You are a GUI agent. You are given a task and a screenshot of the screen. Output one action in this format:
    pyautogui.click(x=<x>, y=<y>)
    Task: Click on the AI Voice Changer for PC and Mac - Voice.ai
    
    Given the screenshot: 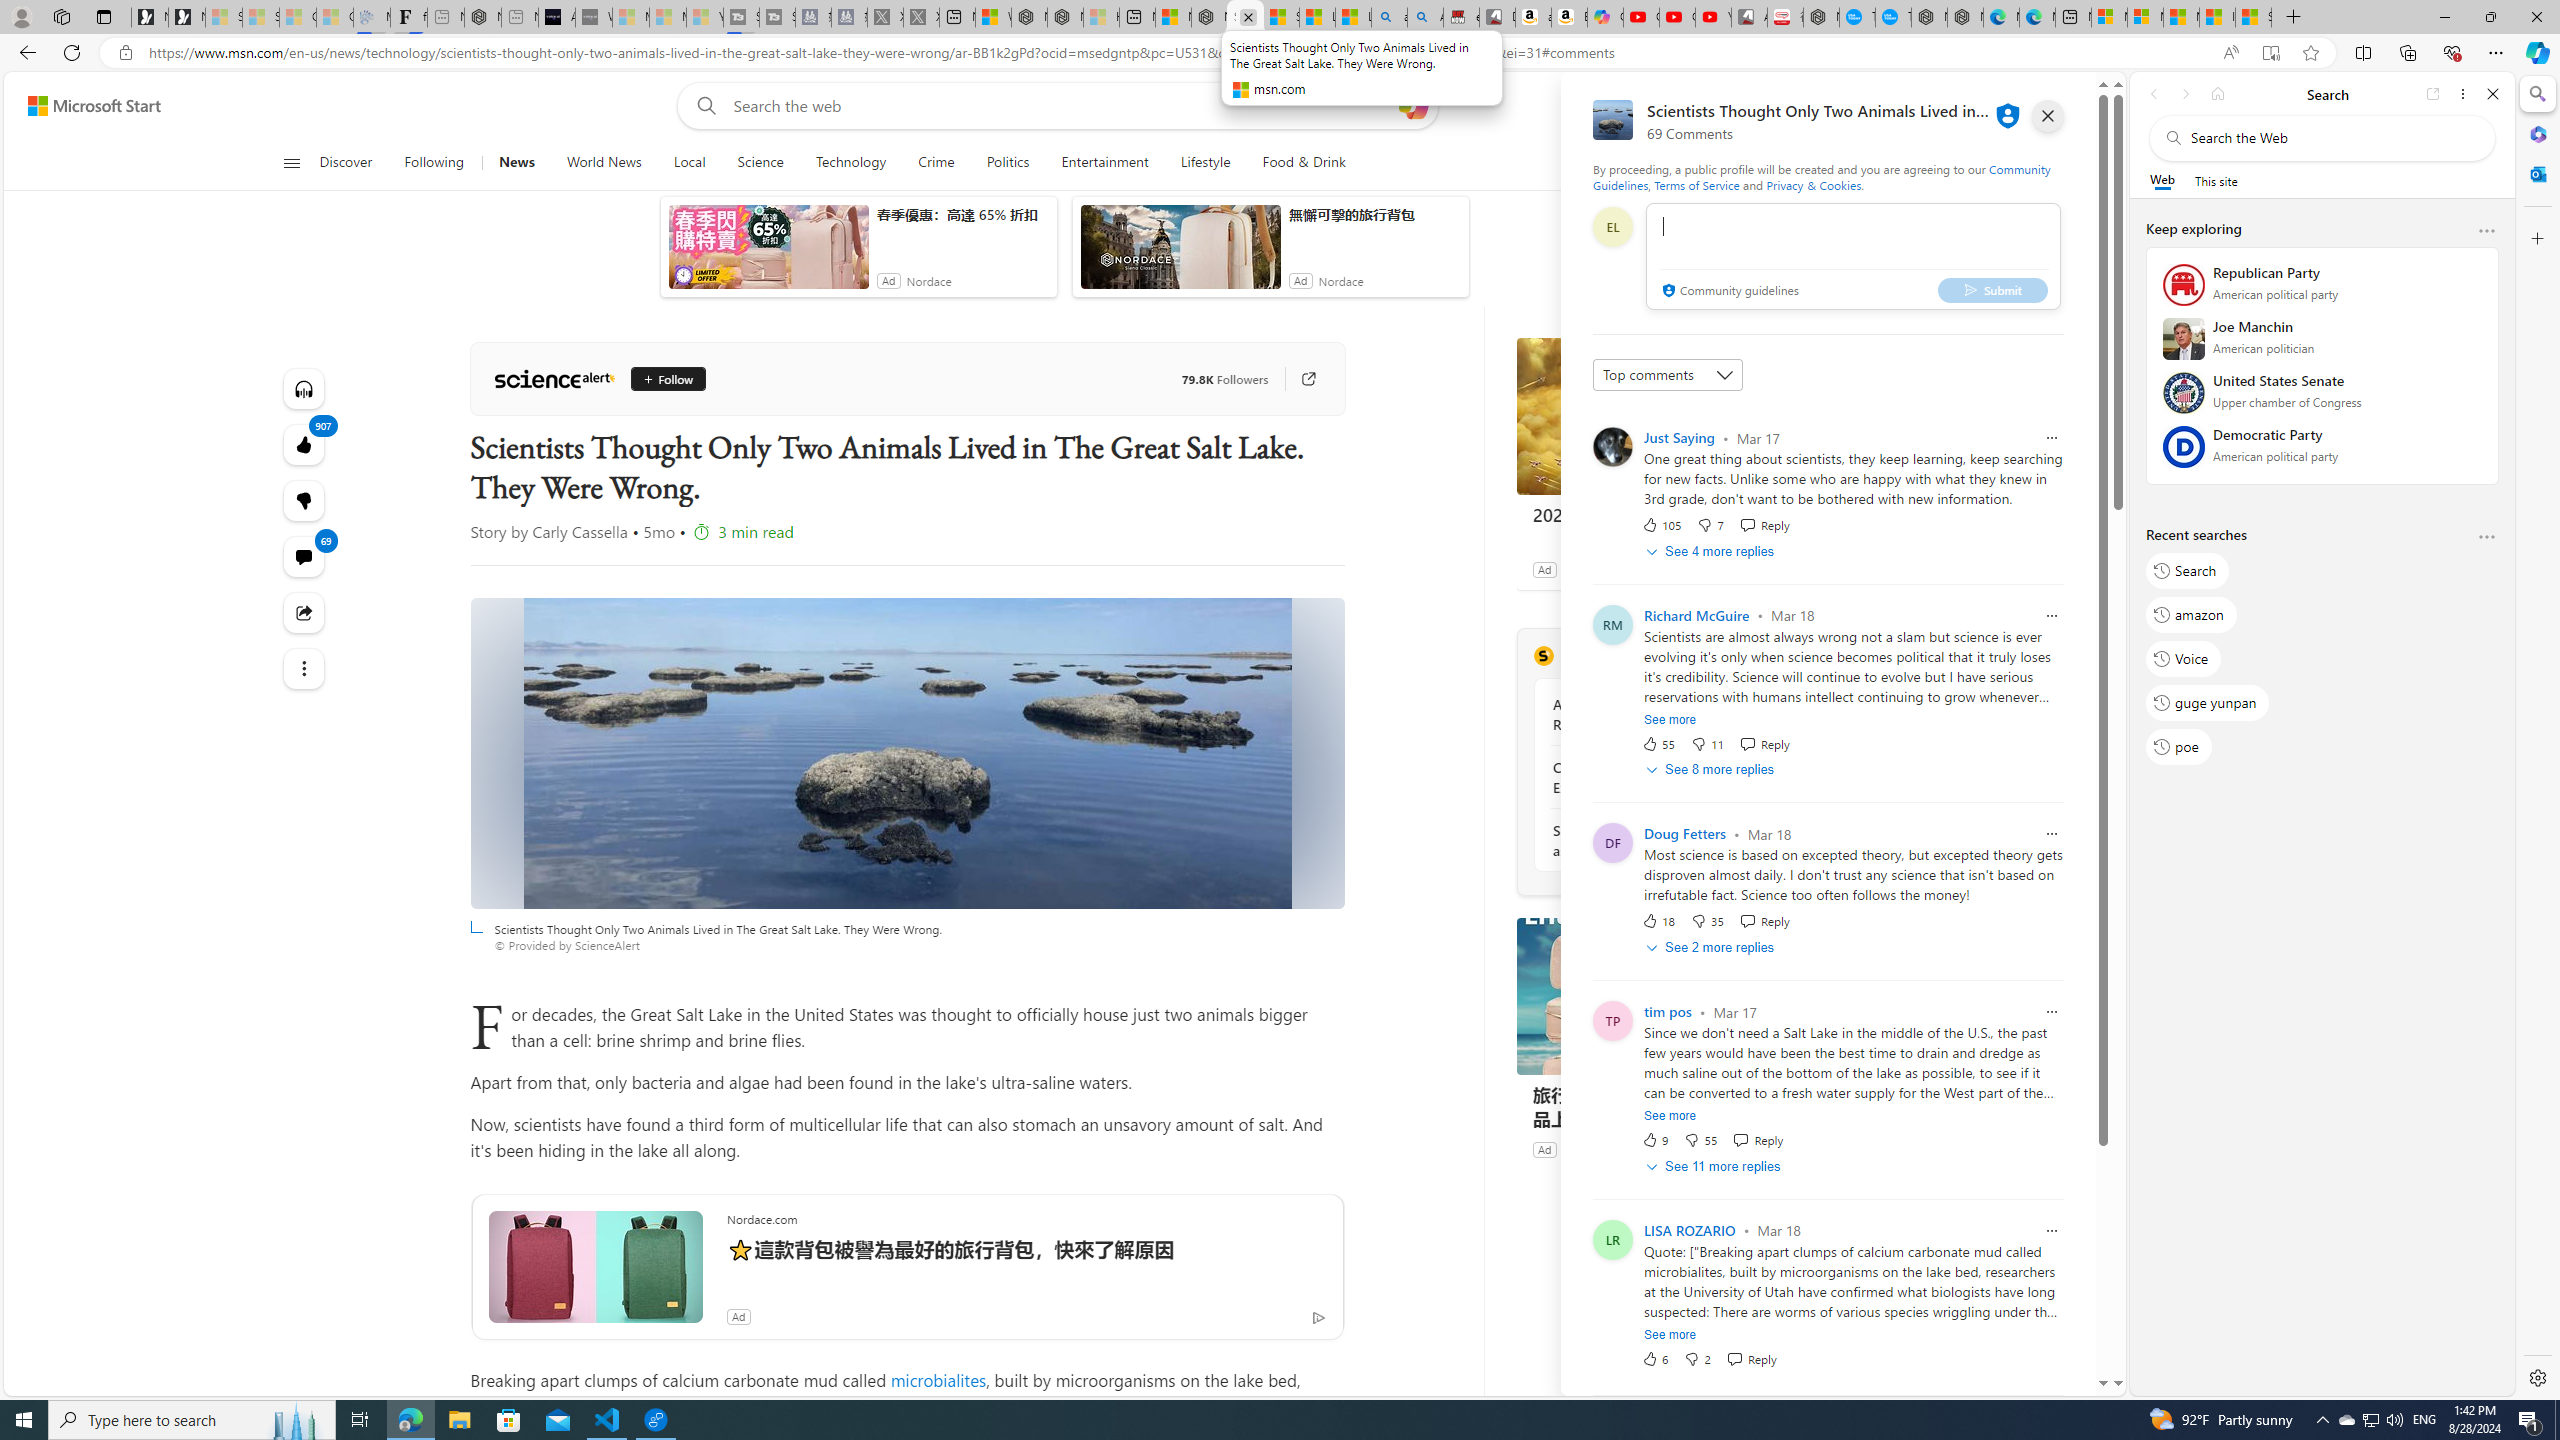 What is the action you would take?
    pyautogui.click(x=556, y=17)
    